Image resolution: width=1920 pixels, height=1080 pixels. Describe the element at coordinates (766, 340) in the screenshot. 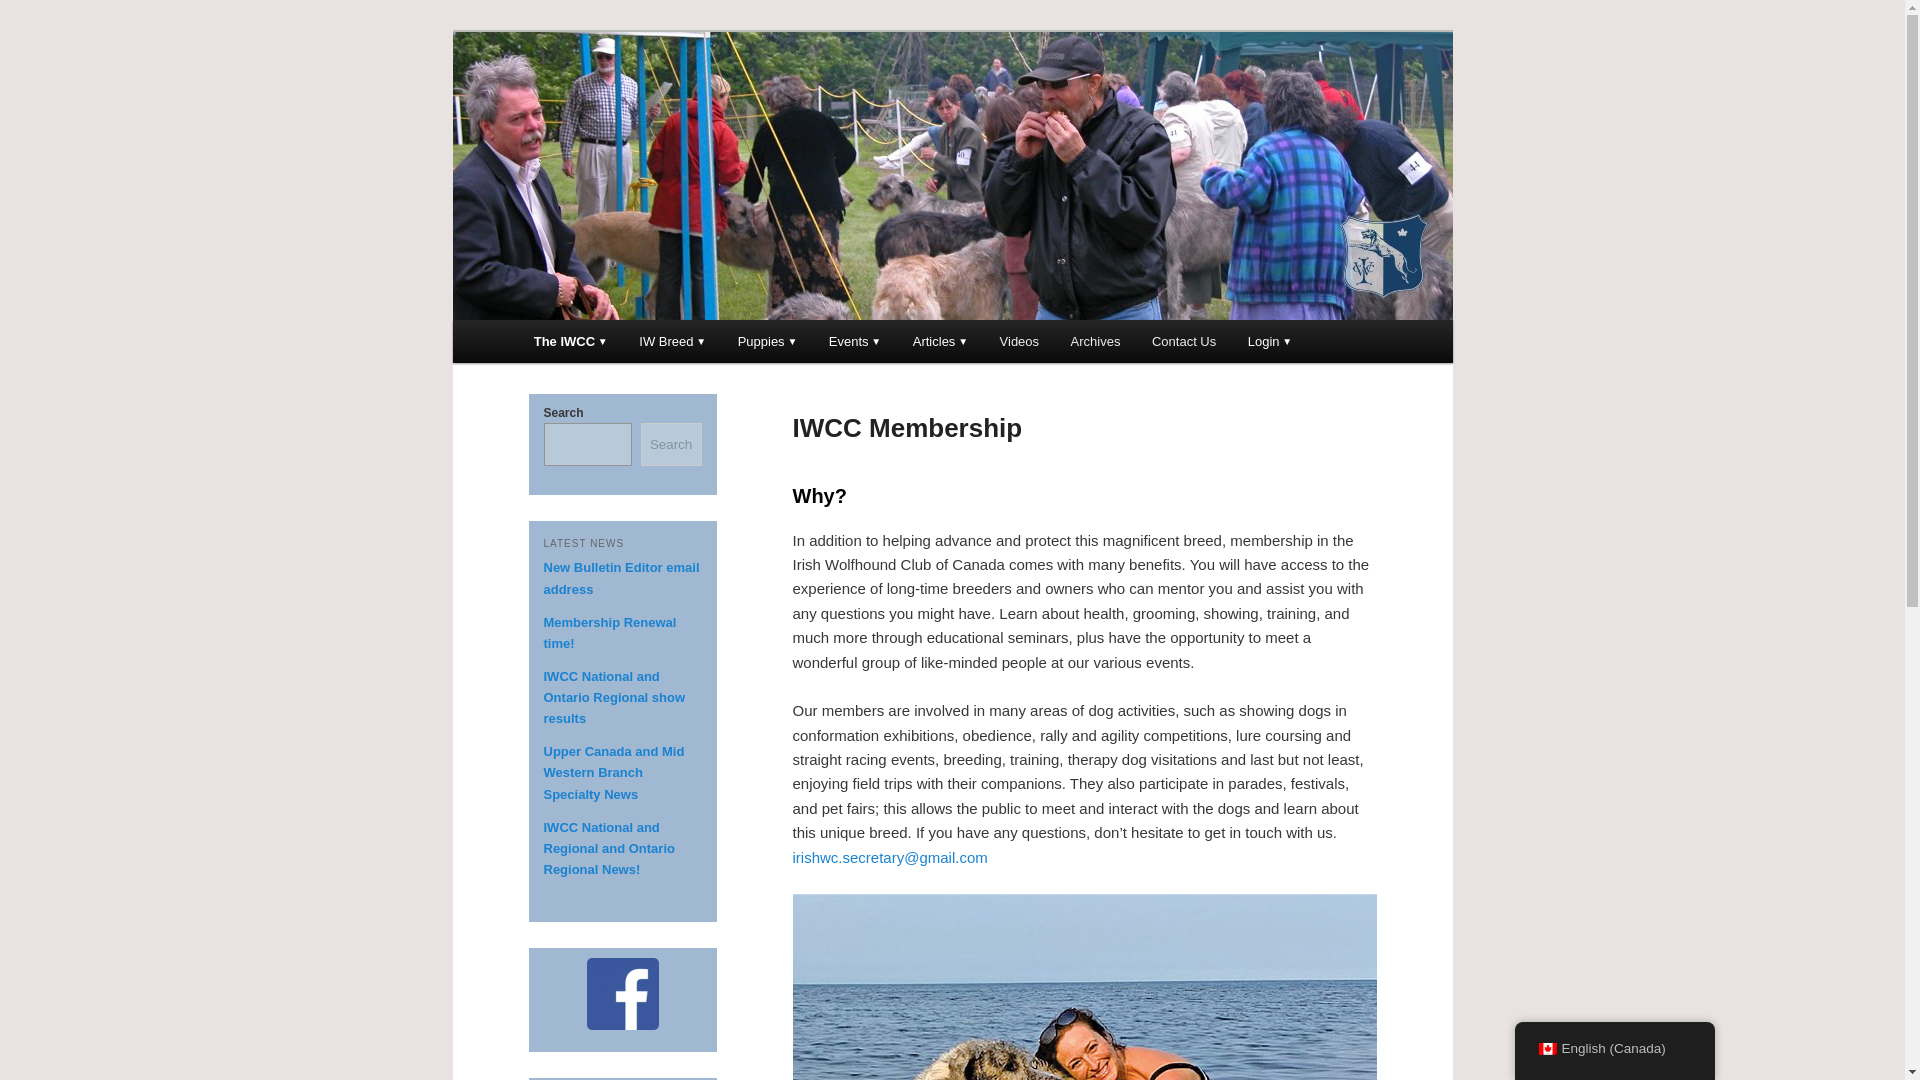

I see `Puppies` at that location.